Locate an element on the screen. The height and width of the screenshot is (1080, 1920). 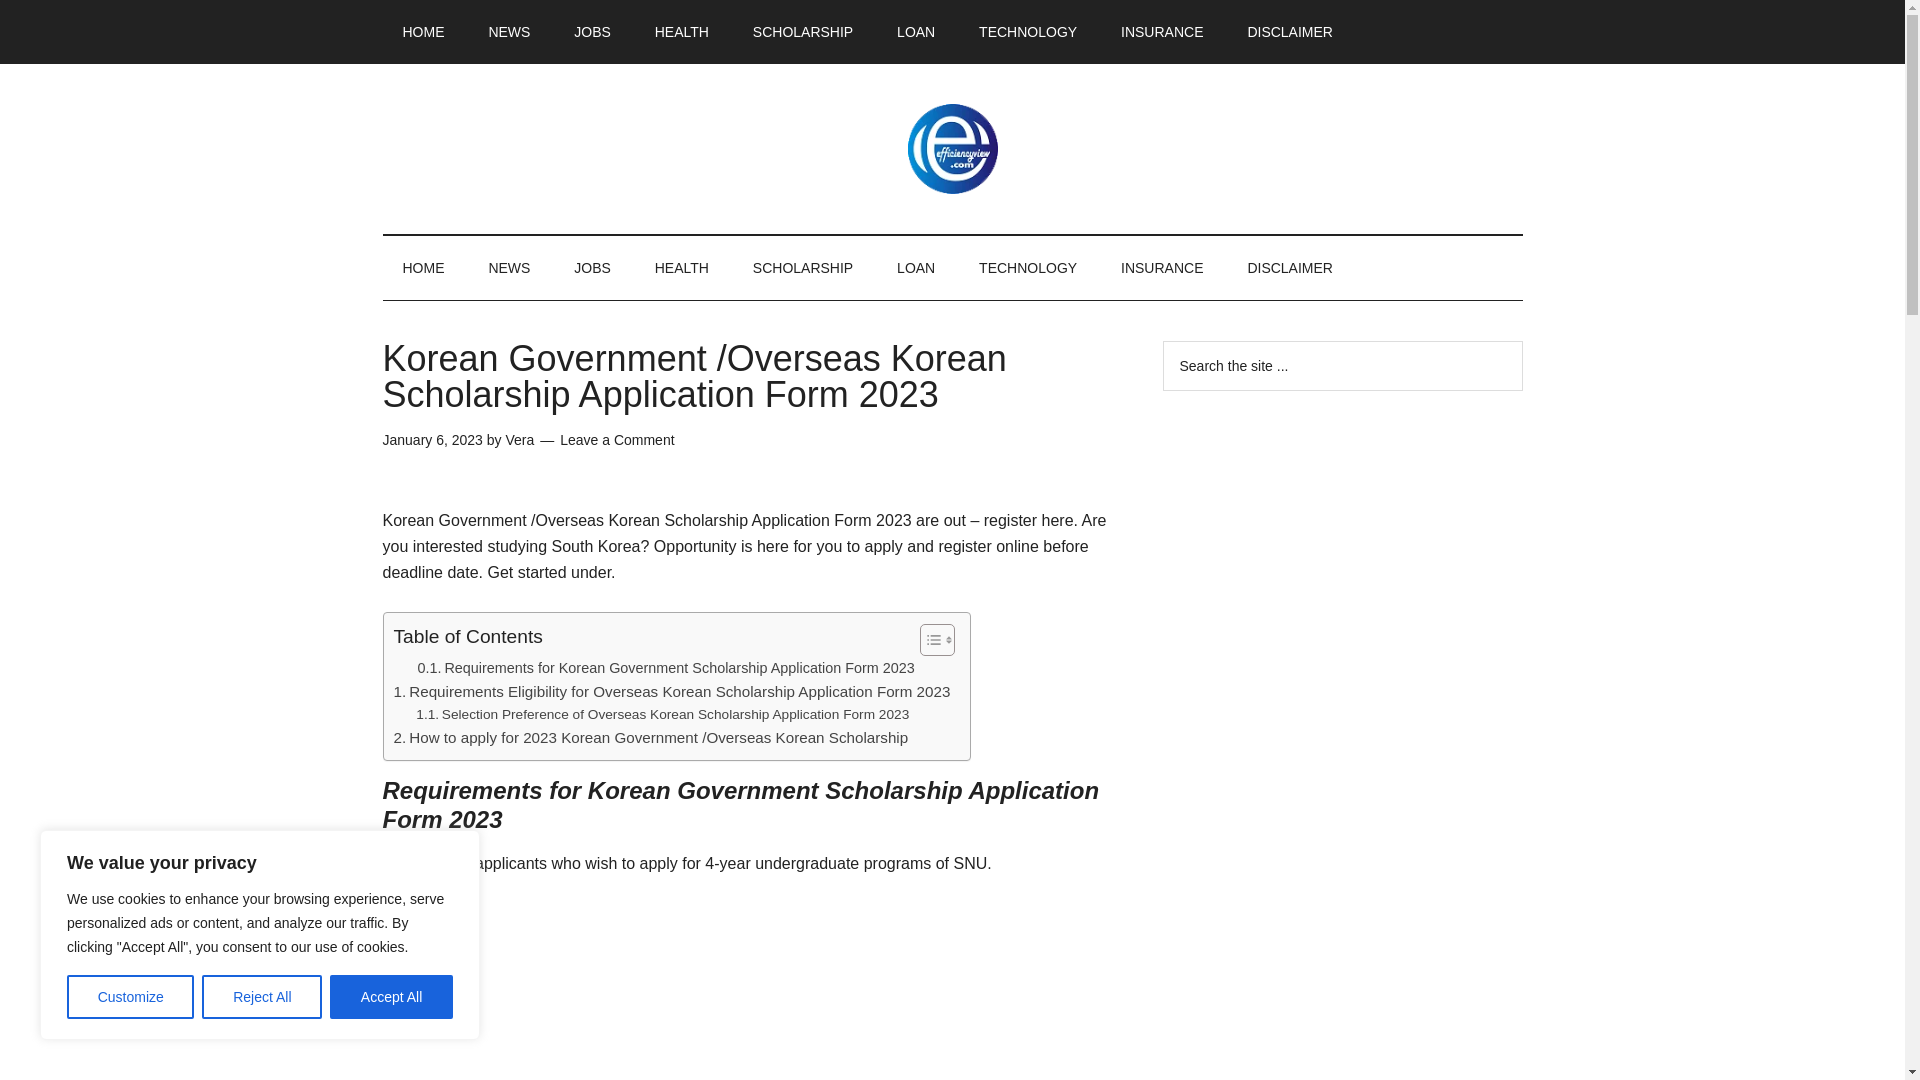
INSURANCE is located at coordinates (1162, 32).